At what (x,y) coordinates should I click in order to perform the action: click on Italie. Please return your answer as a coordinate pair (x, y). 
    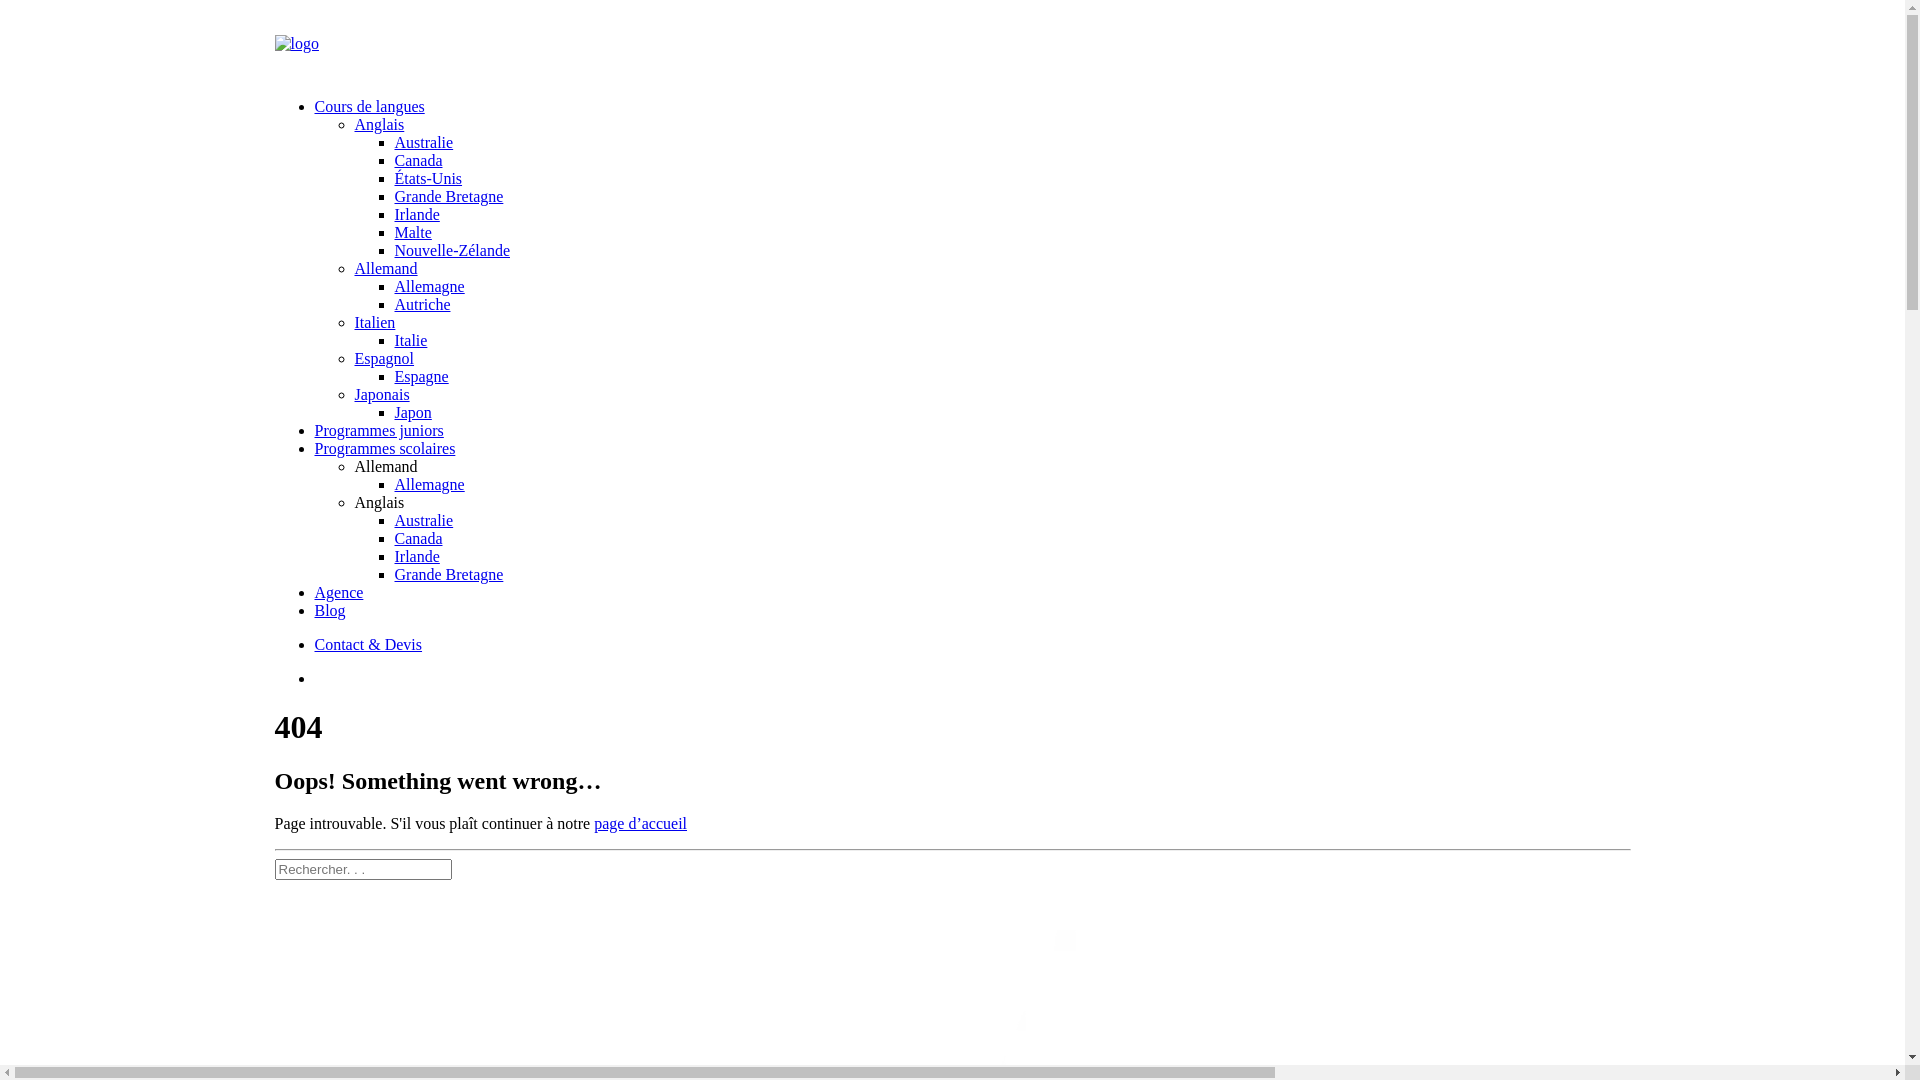
    Looking at the image, I should click on (410, 340).